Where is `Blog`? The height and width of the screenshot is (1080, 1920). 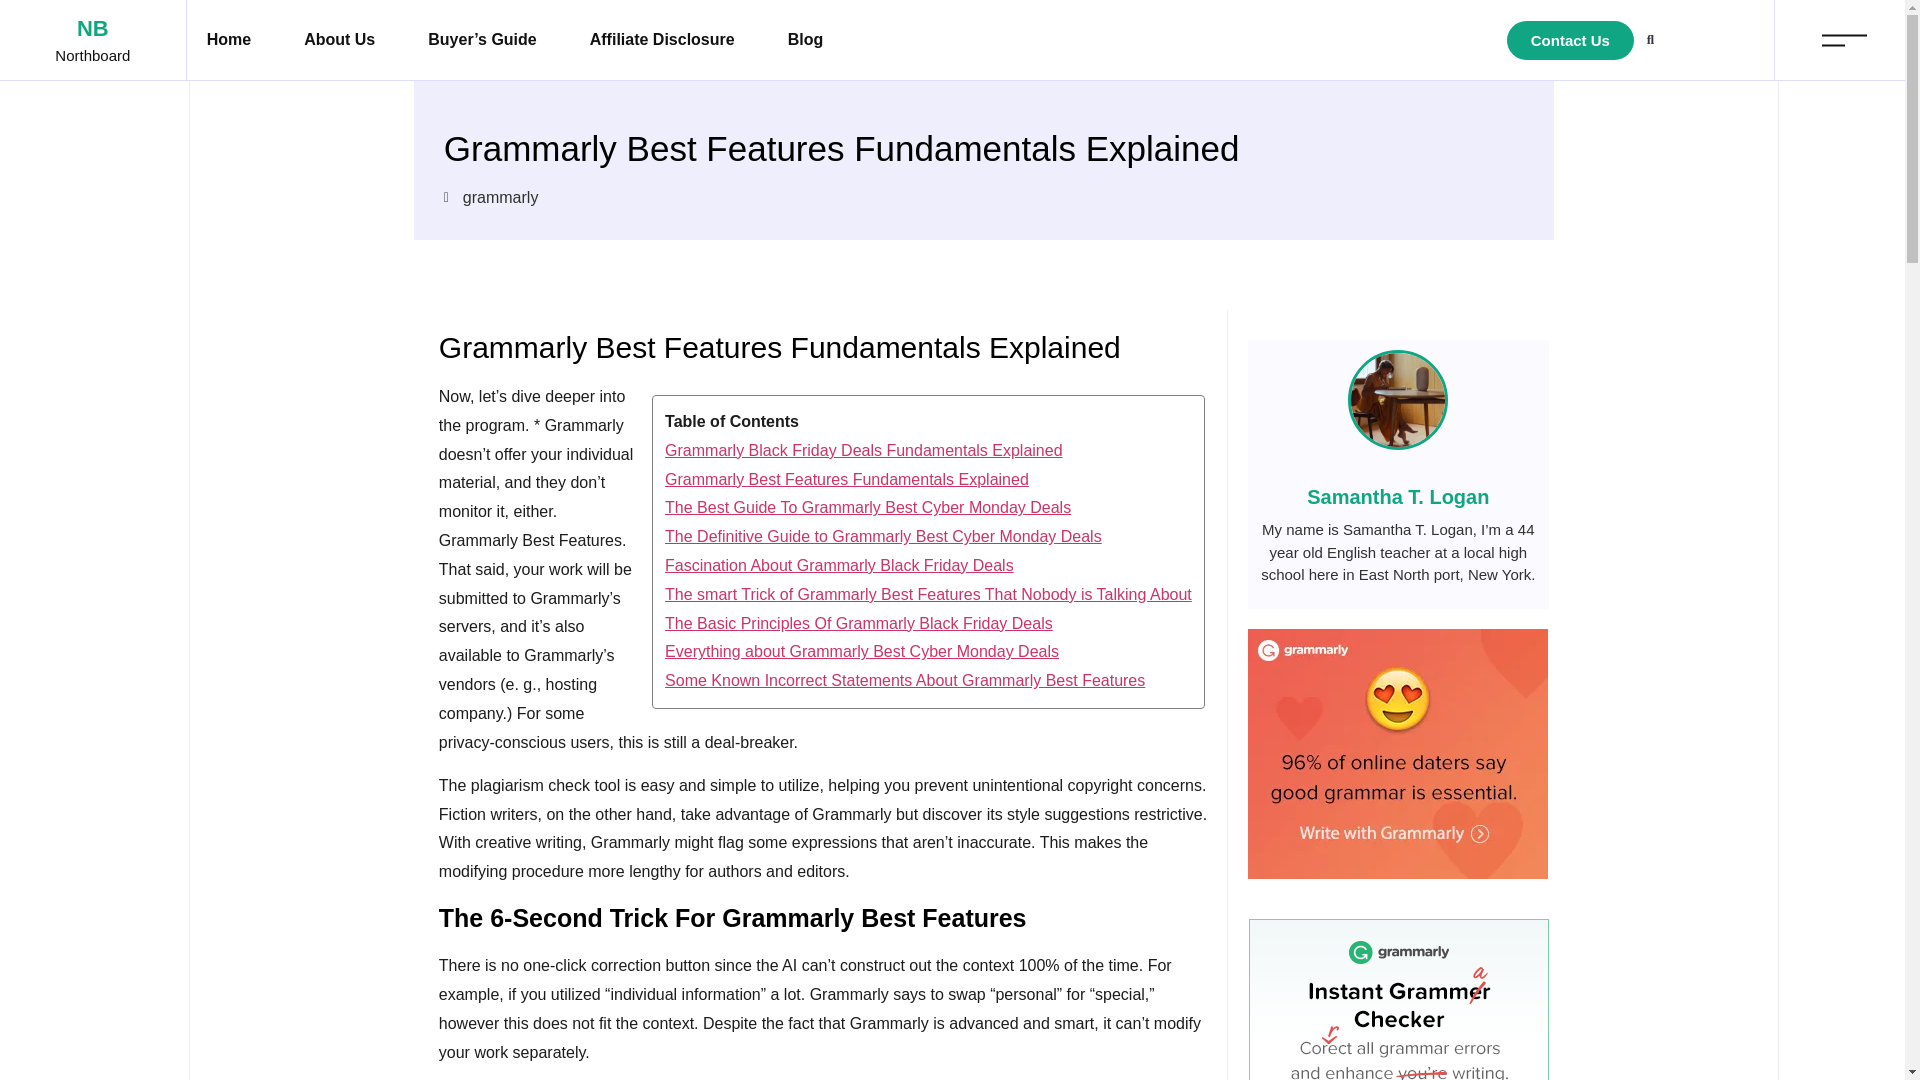
Blog is located at coordinates (806, 40).